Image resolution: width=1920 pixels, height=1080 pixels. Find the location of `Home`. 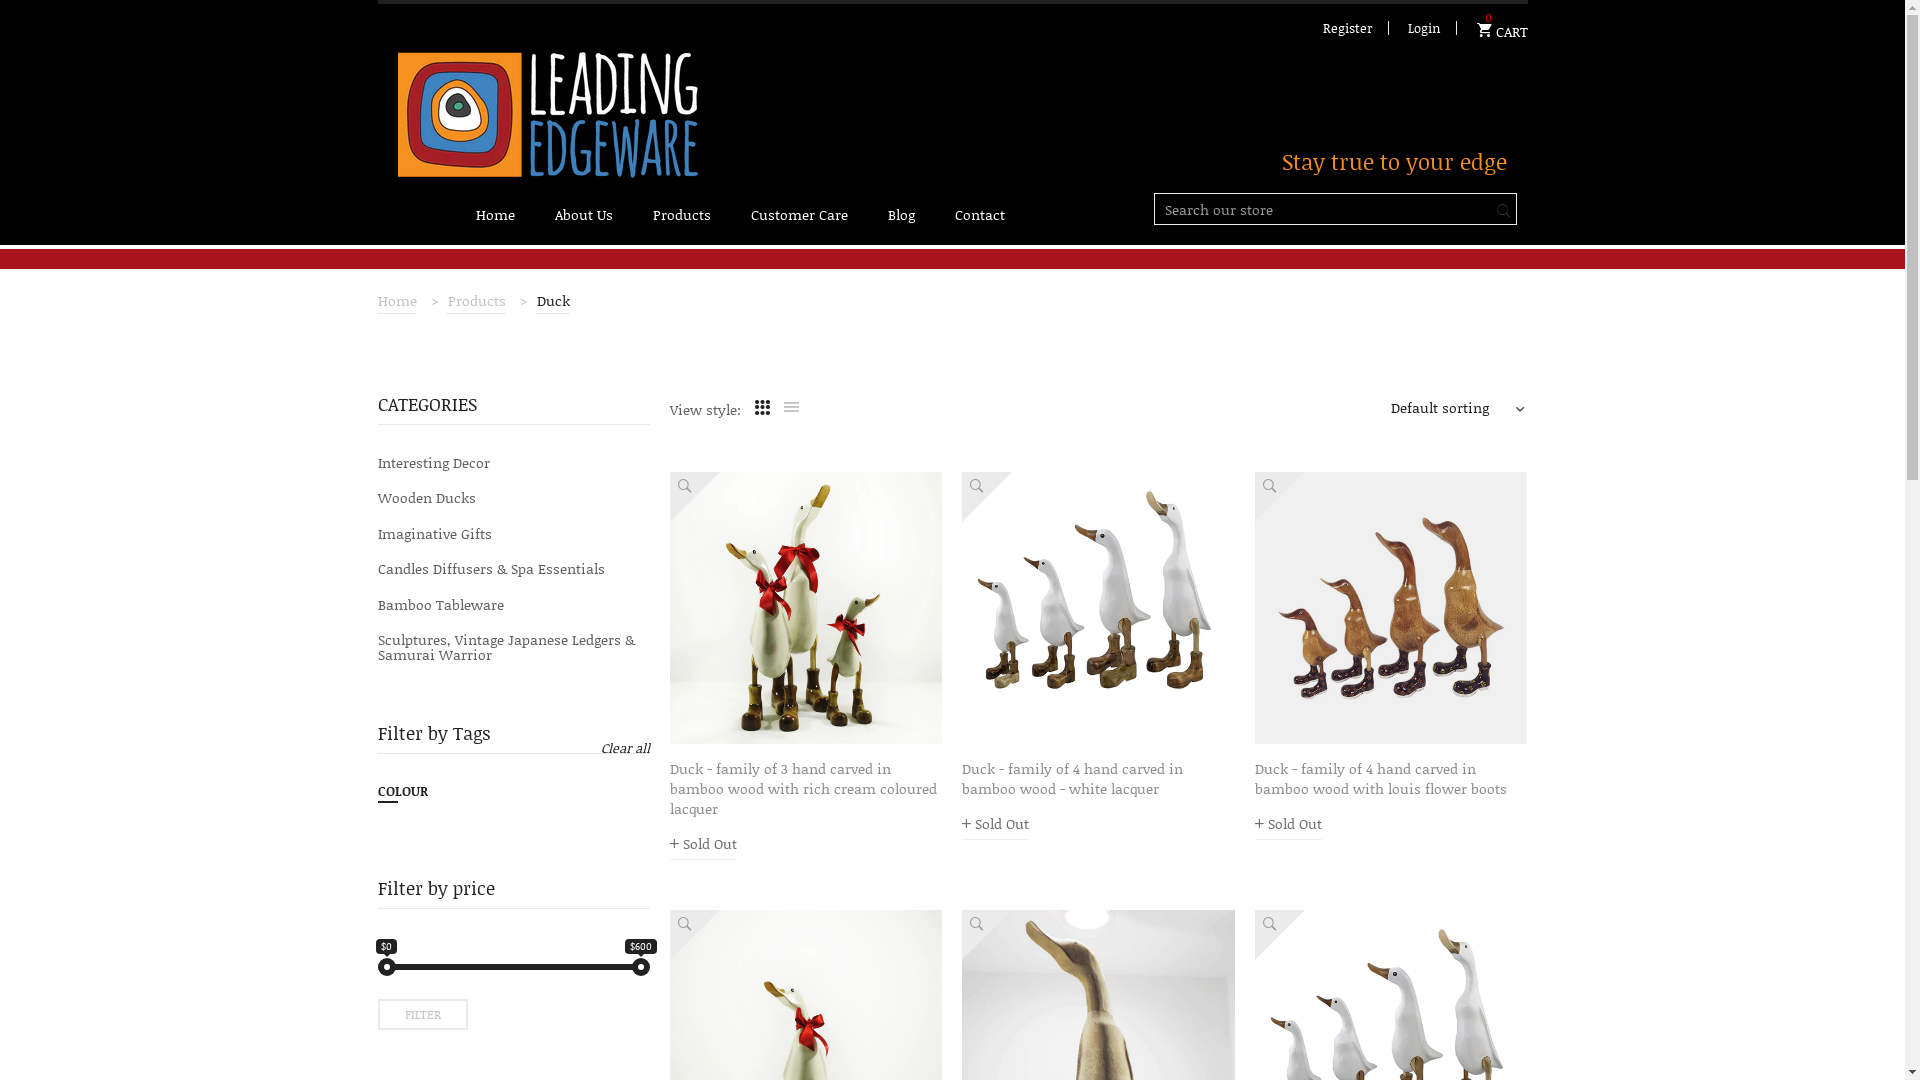

Home is located at coordinates (496, 215).